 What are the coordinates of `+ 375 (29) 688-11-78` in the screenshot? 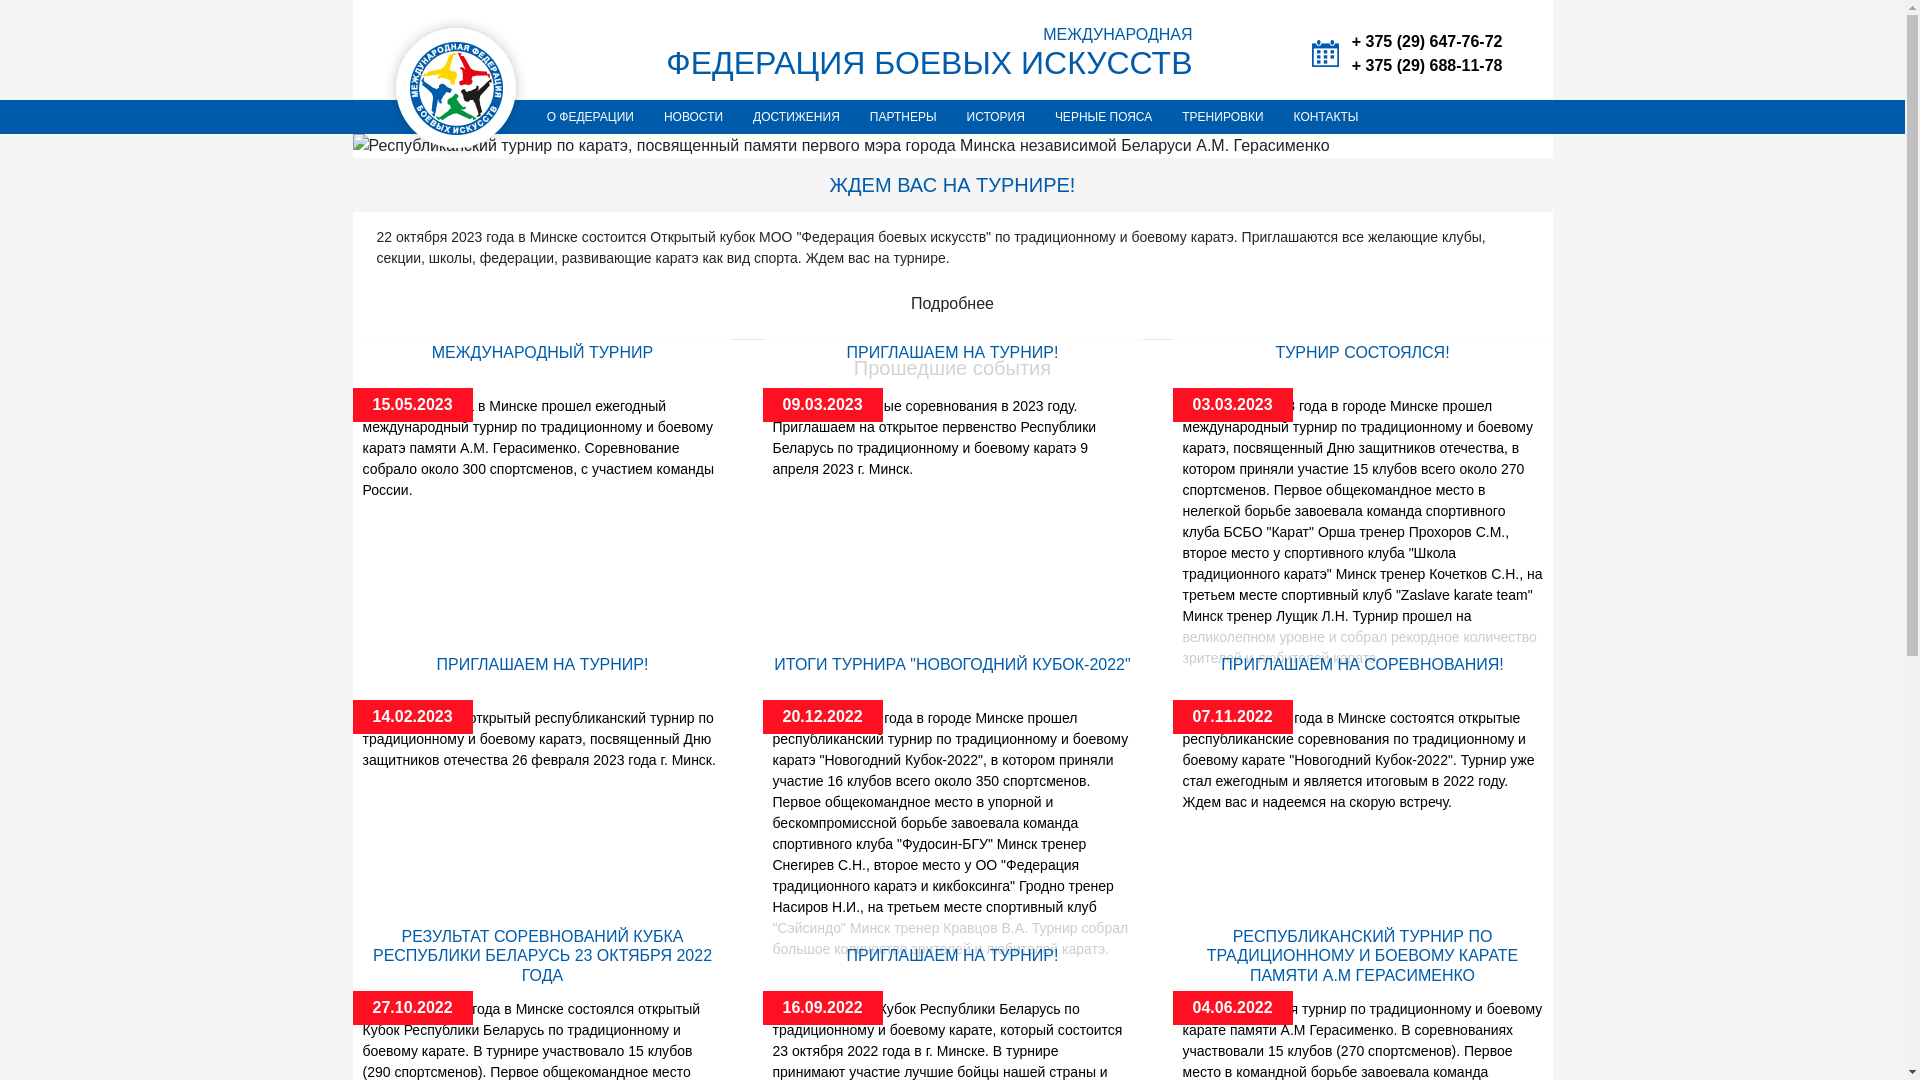 It's located at (1428, 66).